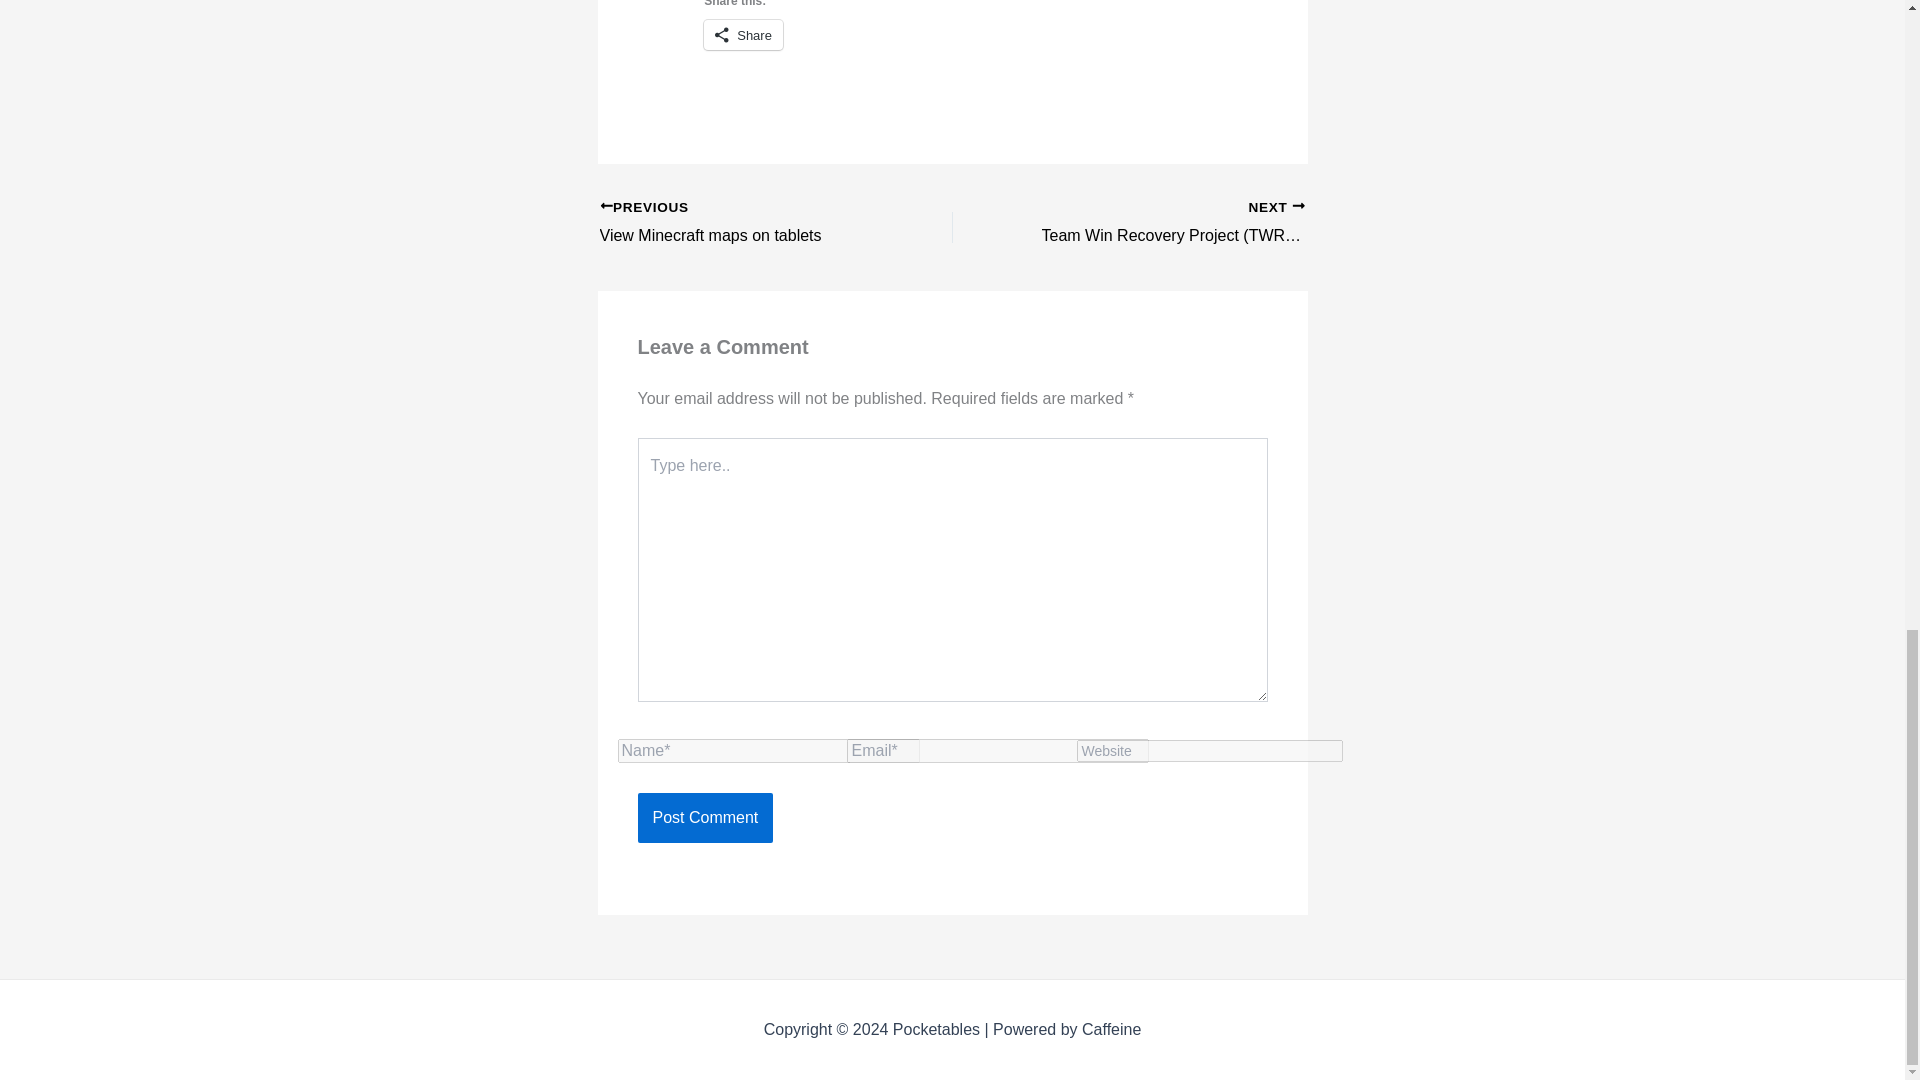 The height and width of the screenshot is (1080, 1920). What do you see at coordinates (705, 818) in the screenshot?
I see `Post Comment` at bounding box center [705, 818].